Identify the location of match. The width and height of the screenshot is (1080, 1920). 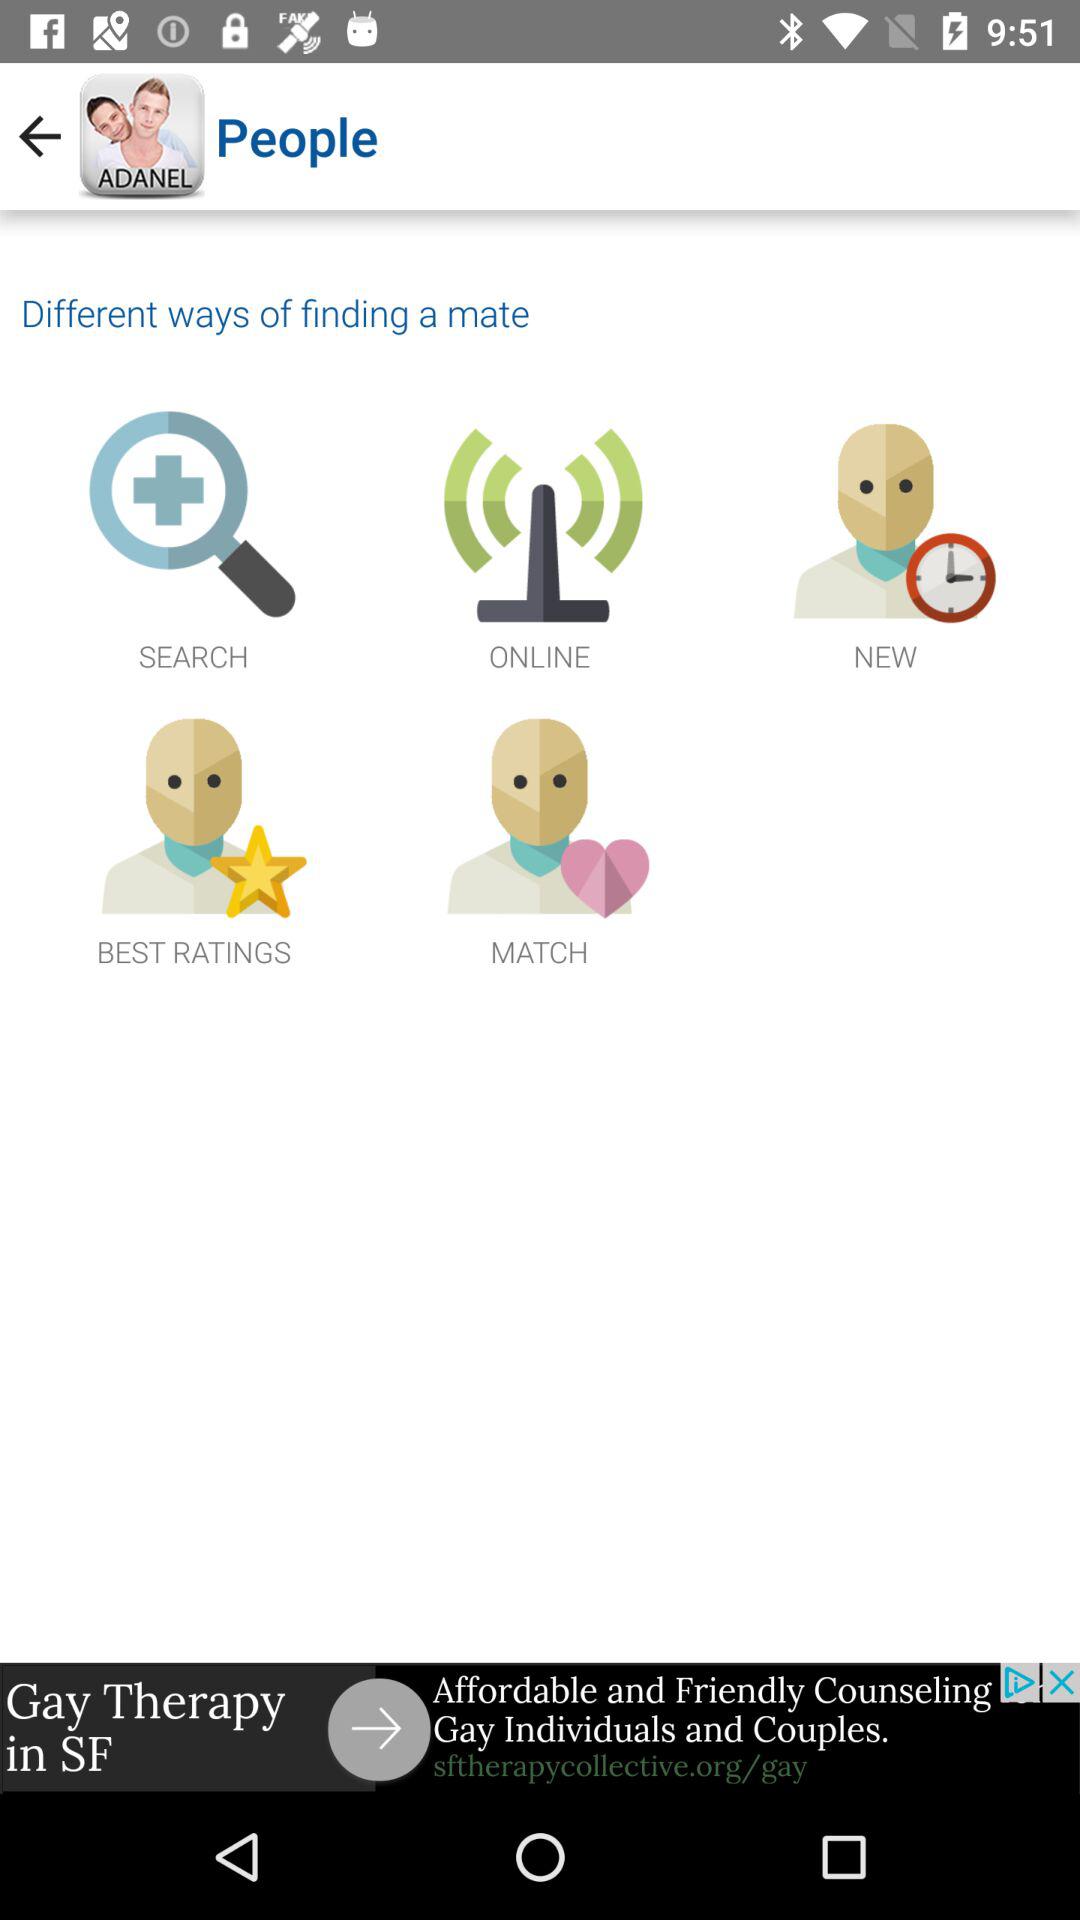
(539, 836).